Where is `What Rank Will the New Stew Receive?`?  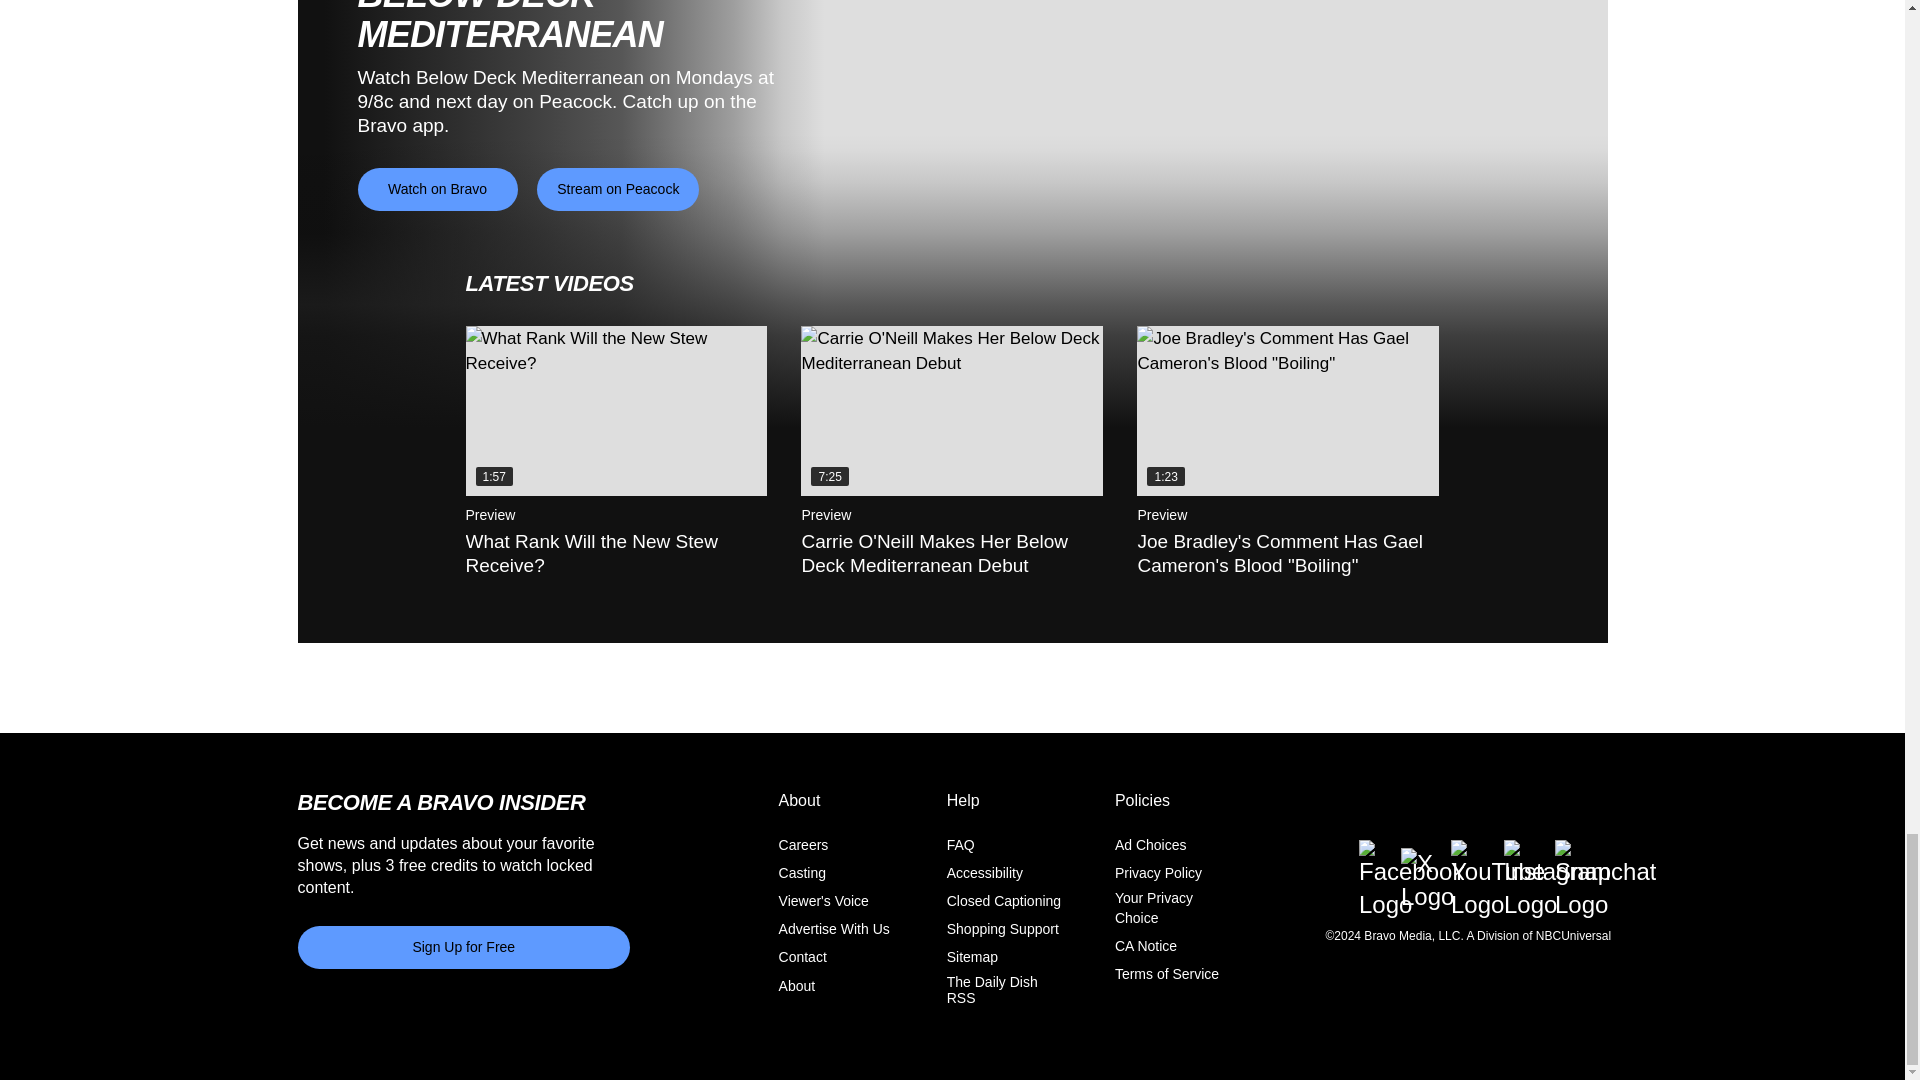
What Rank Will the New Stew Receive? is located at coordinates (617, 410).